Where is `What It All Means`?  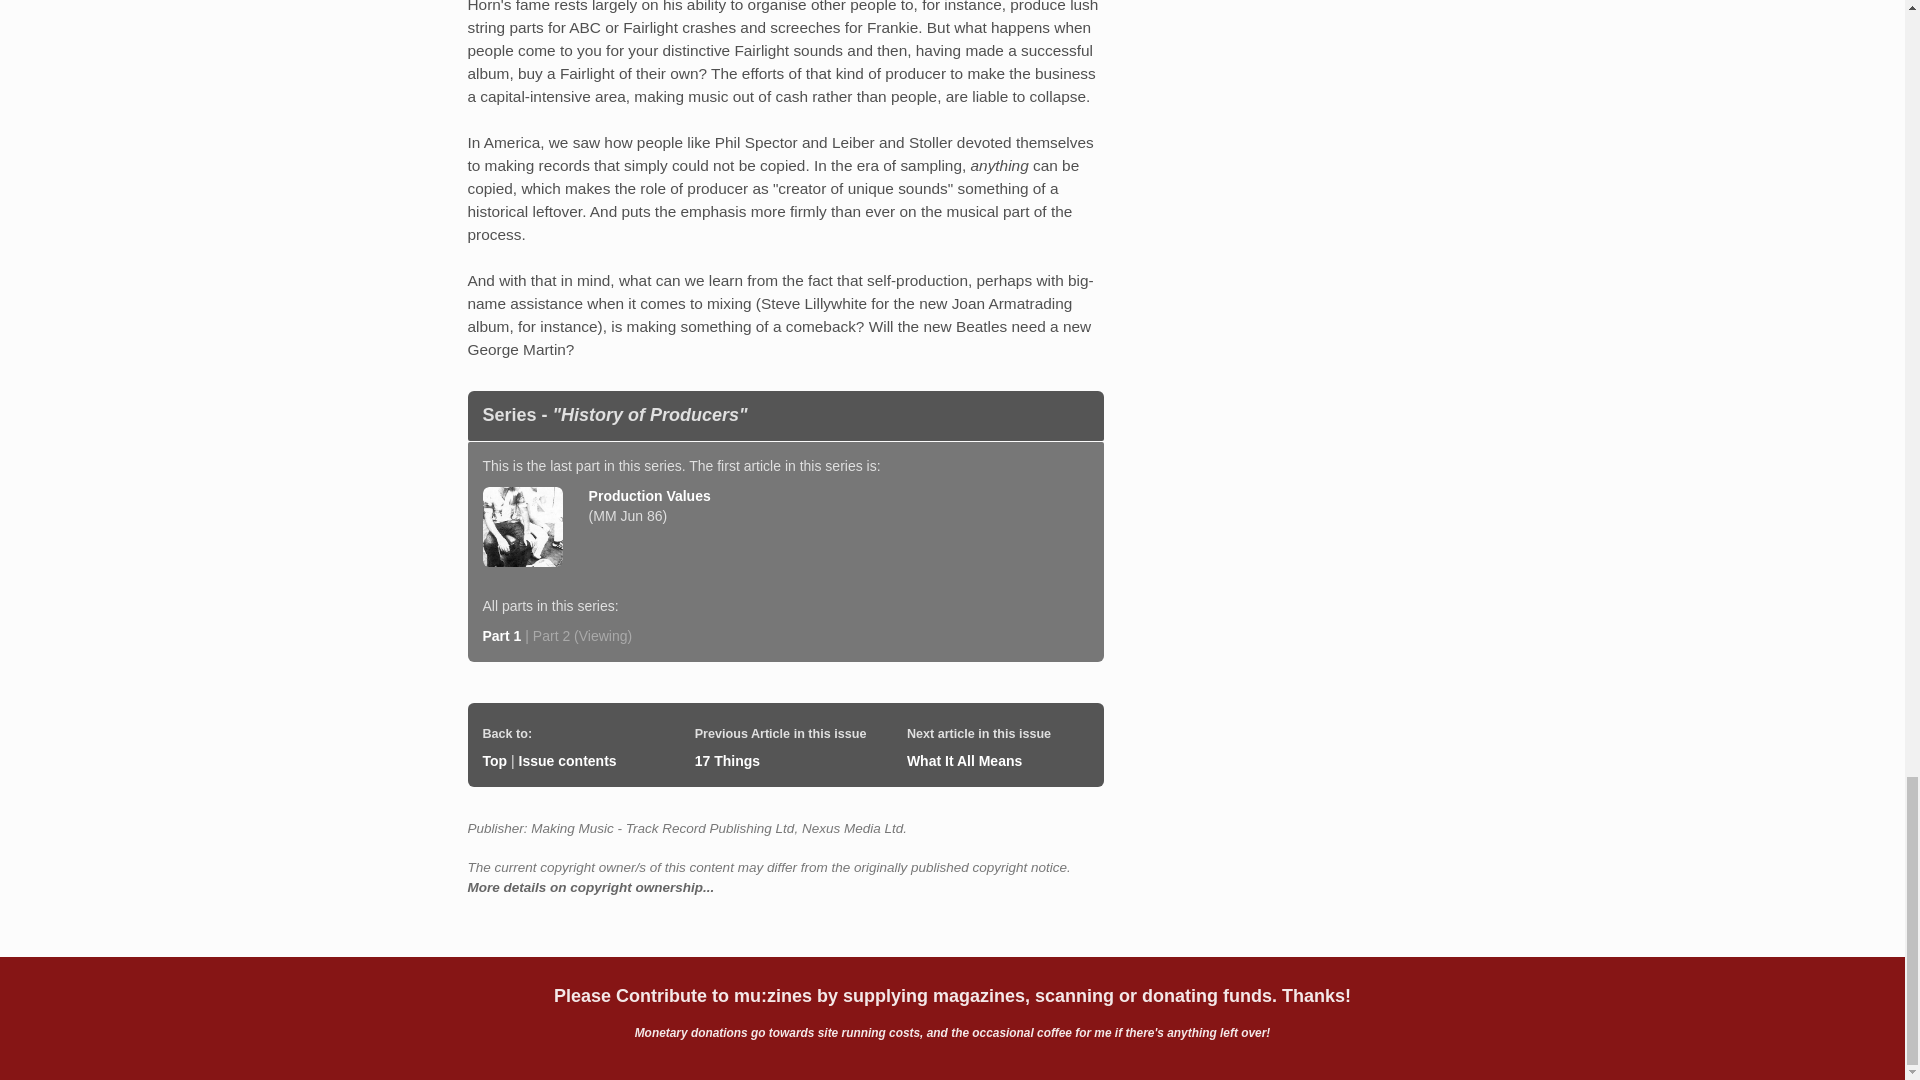
What It All Means is located at coordinates (964, 760).